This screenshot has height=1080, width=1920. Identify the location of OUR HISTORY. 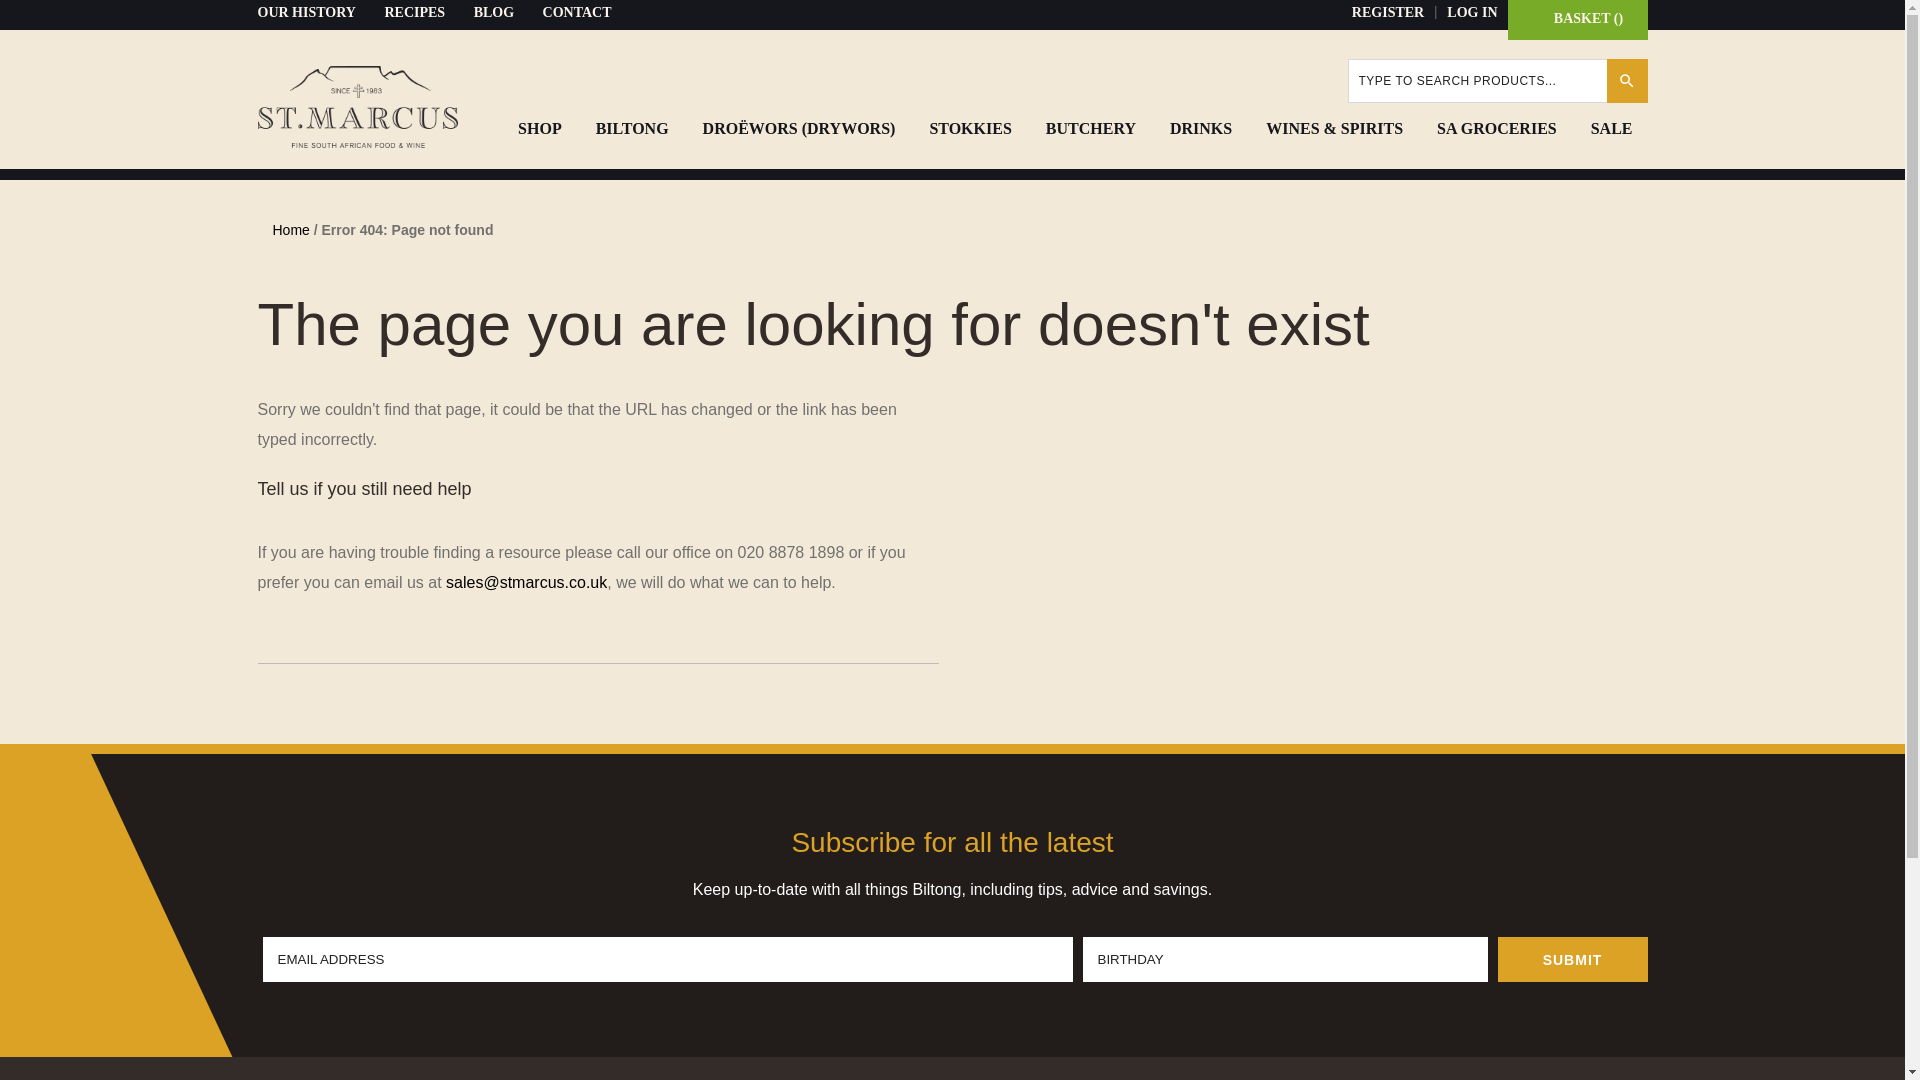
(306, 12).